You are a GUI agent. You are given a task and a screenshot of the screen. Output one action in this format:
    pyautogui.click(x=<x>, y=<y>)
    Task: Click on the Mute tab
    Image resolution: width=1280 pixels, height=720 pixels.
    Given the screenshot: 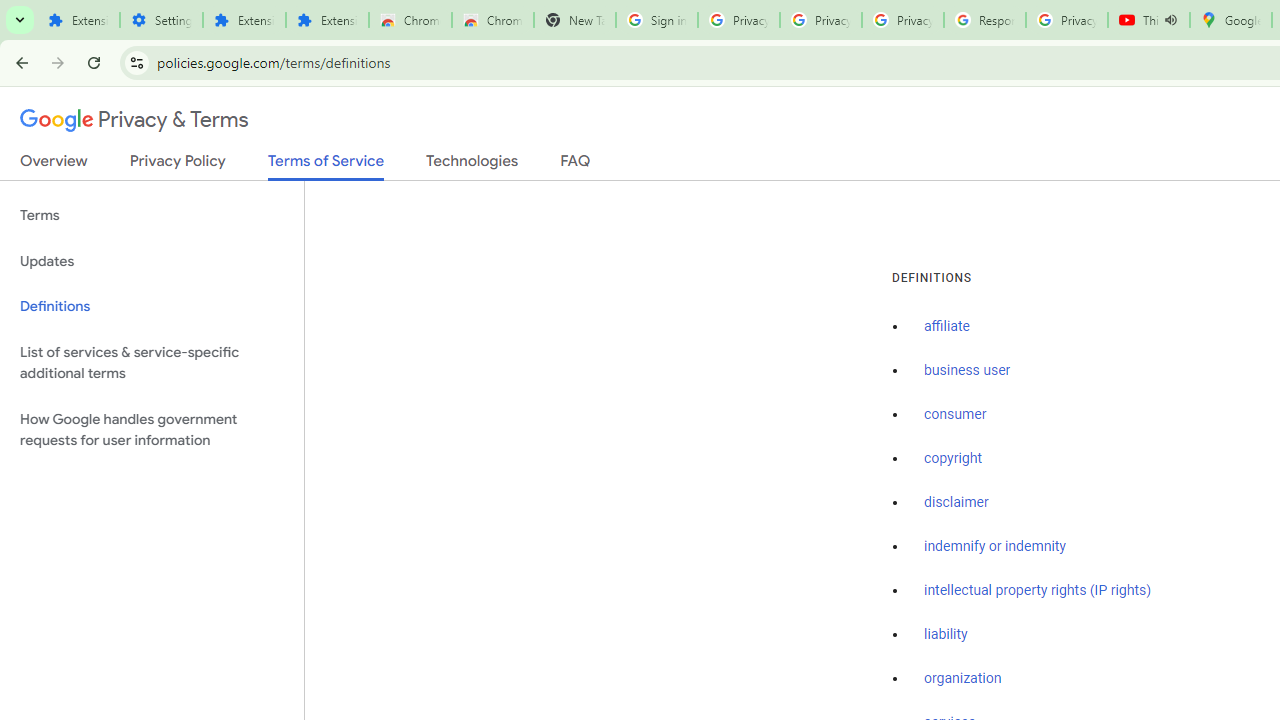 What is the action you would take?
    pyautogui.click(x=1170, y=20)
    